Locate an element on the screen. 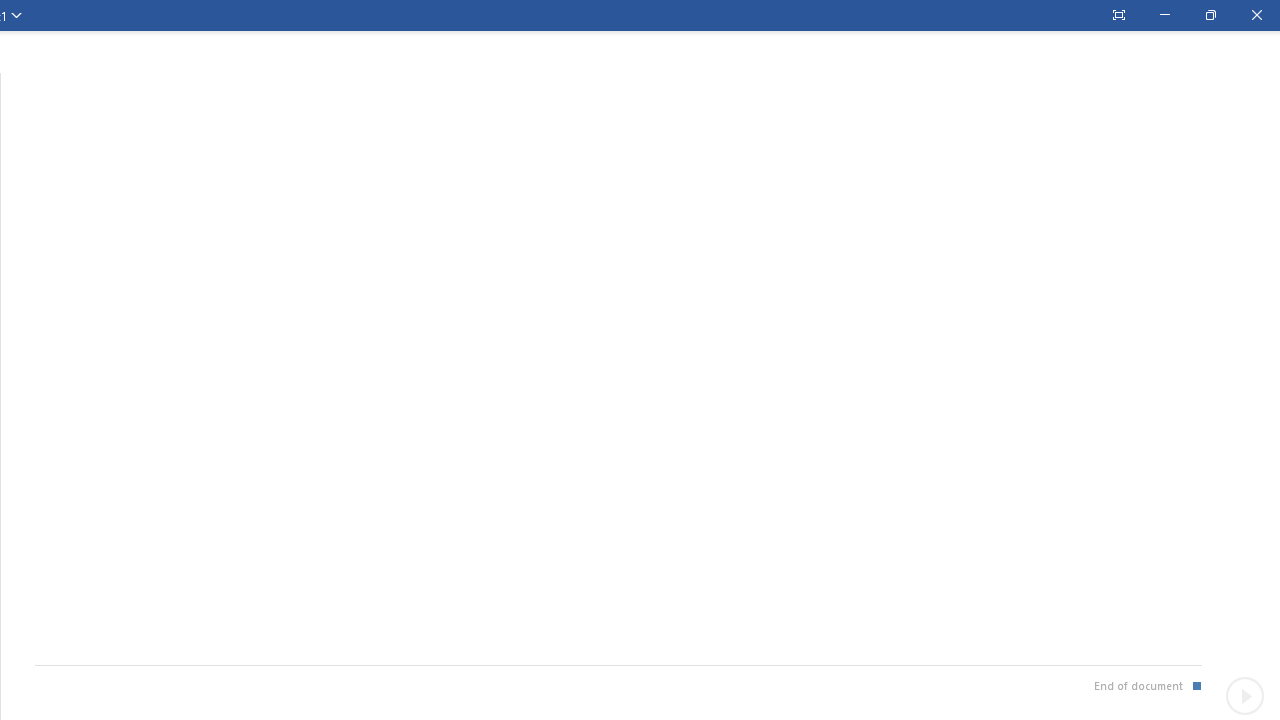  Auto-hide Reading Toolbar is located at coordinates (1118, 15).